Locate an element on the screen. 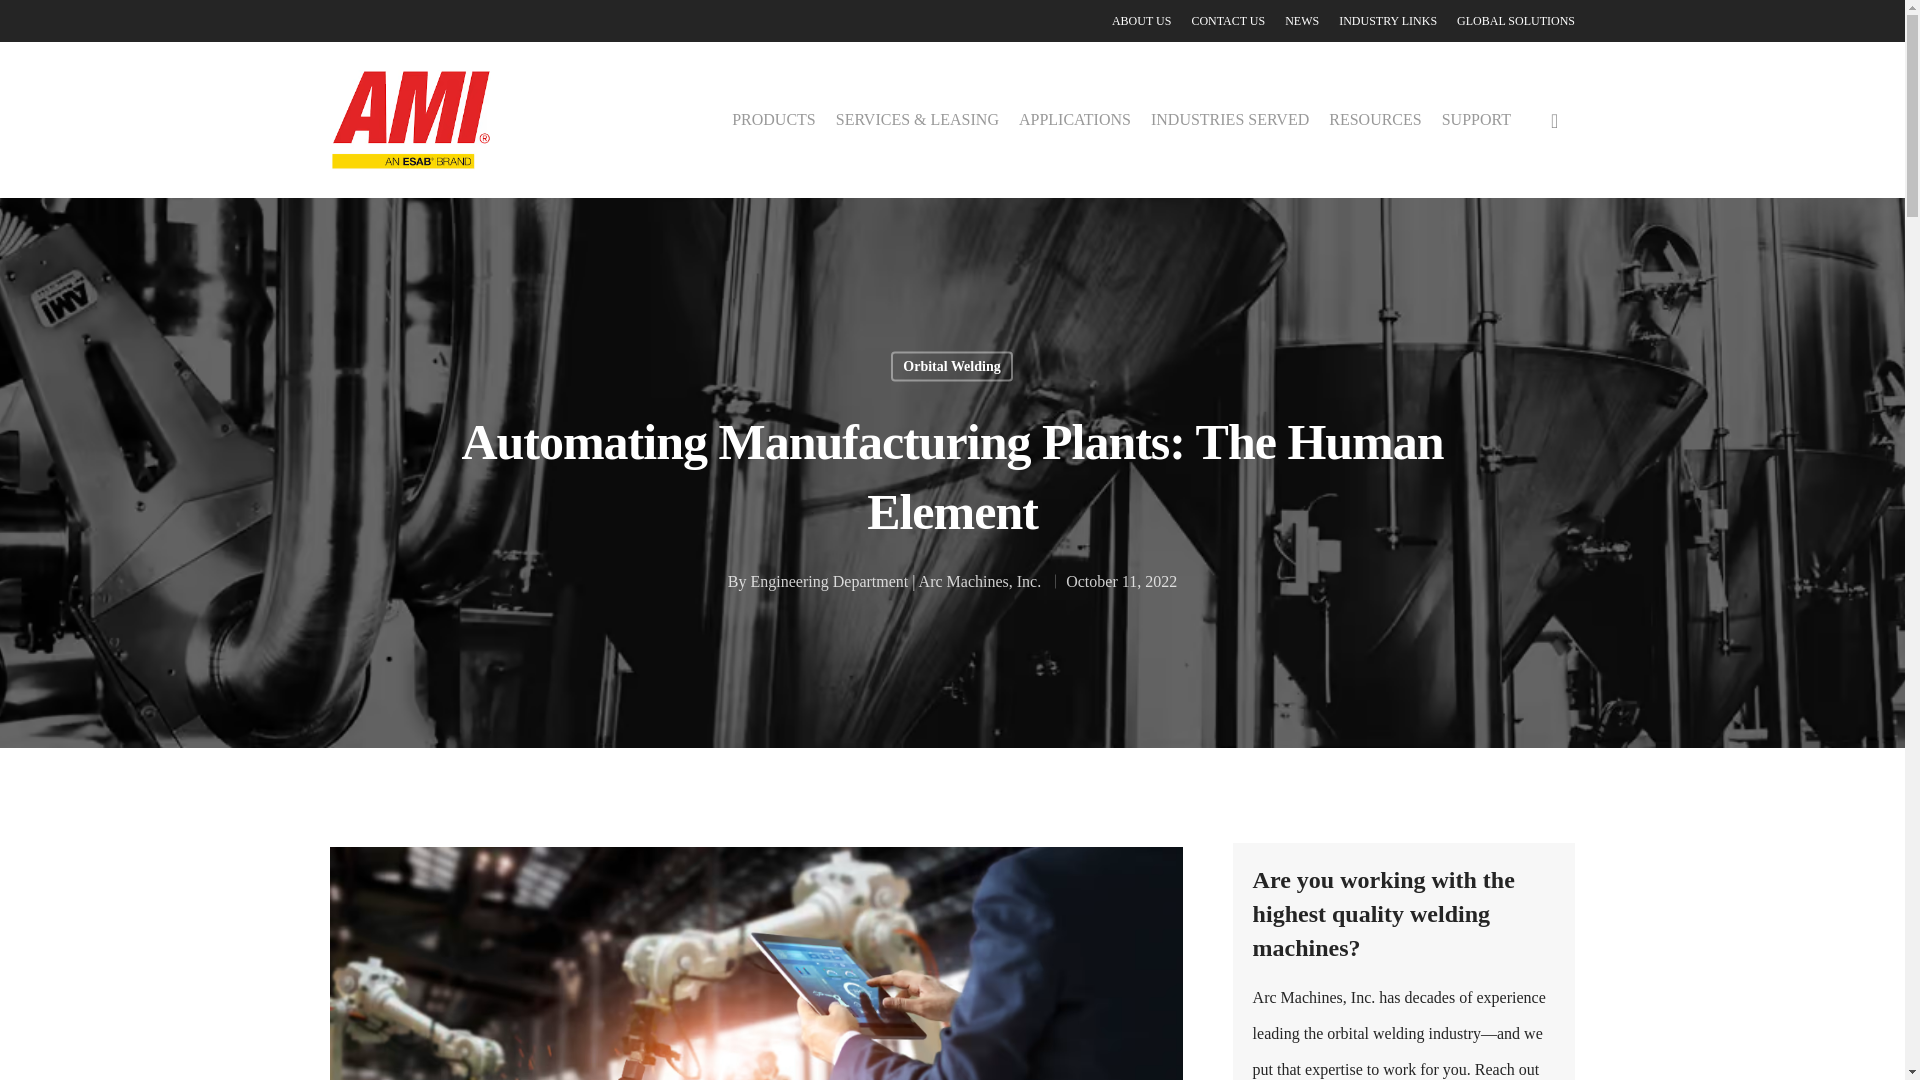 The image size is (1920, 1080). APPLICATIONS is located at coordinates (1074, 120).